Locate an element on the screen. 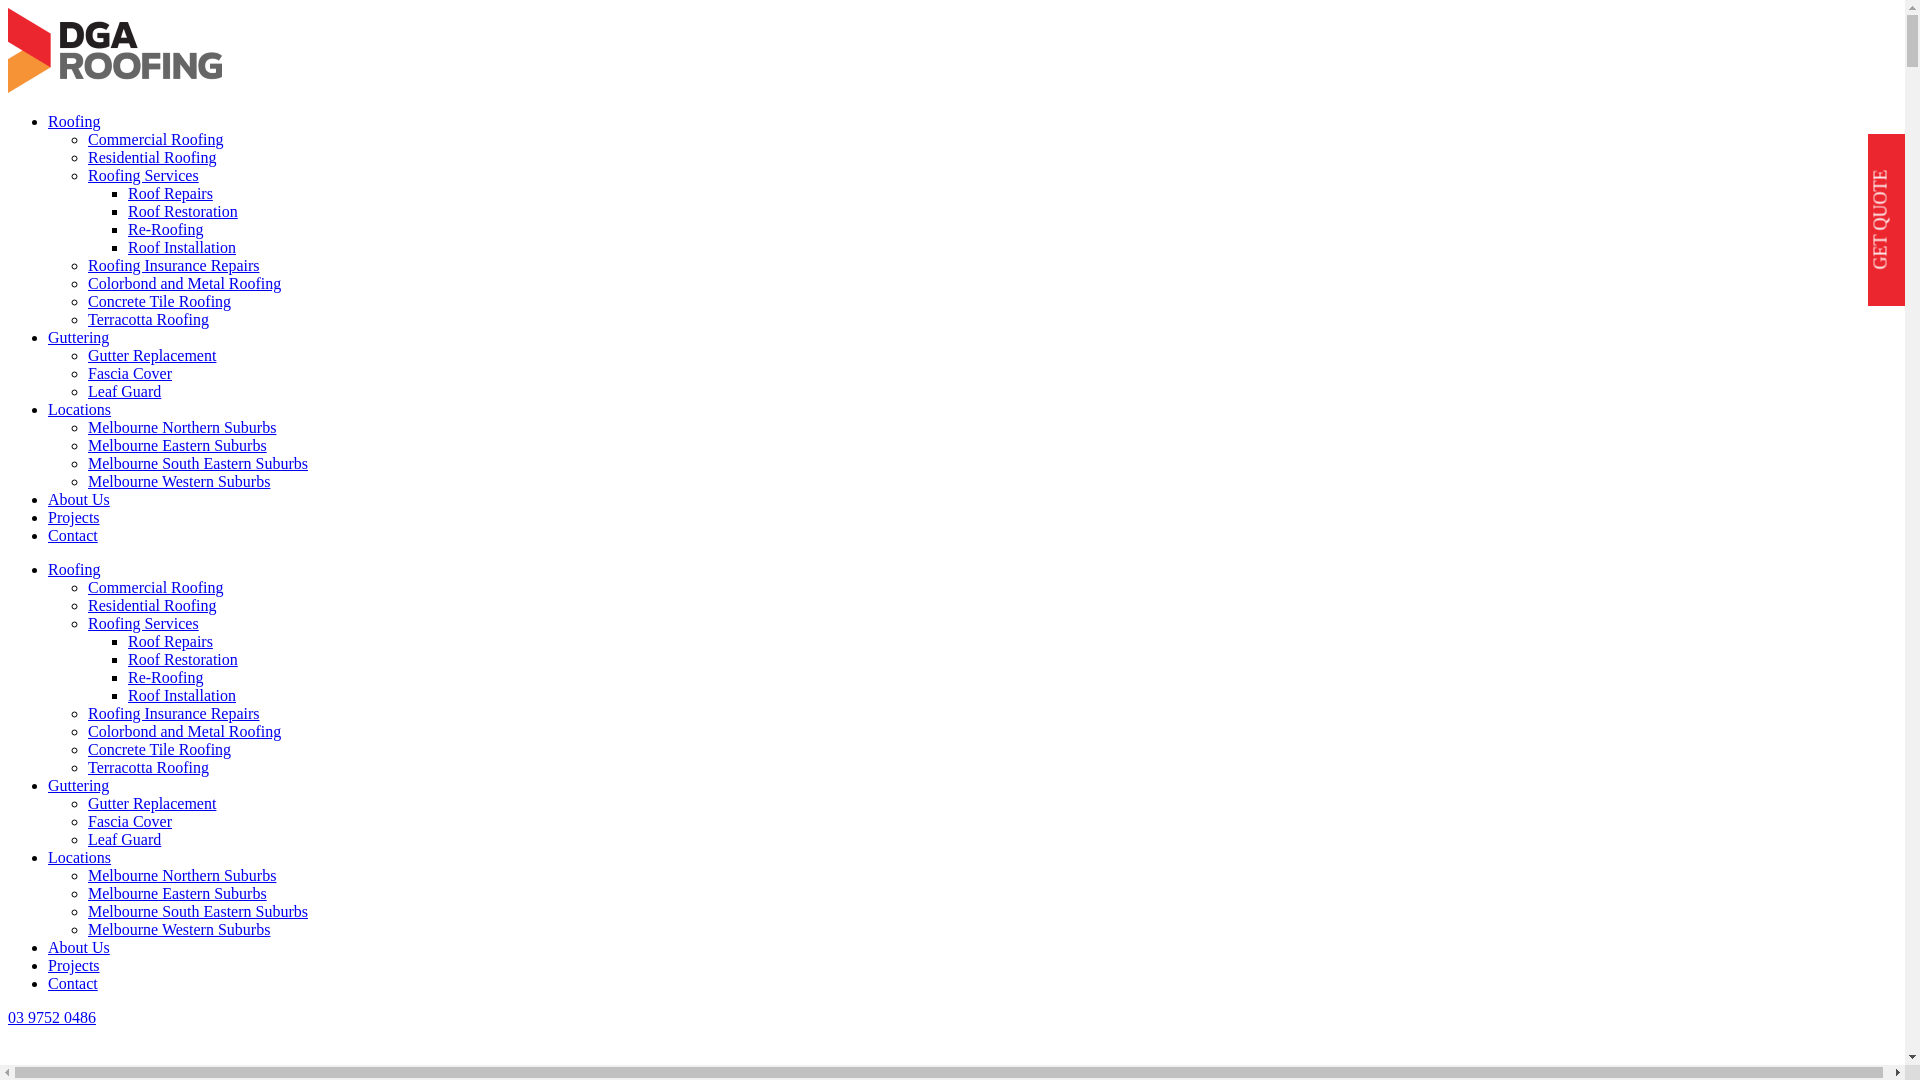 This screenshot has height=1080, width=1920. Roof Installation is located at coordinates (182, 248).